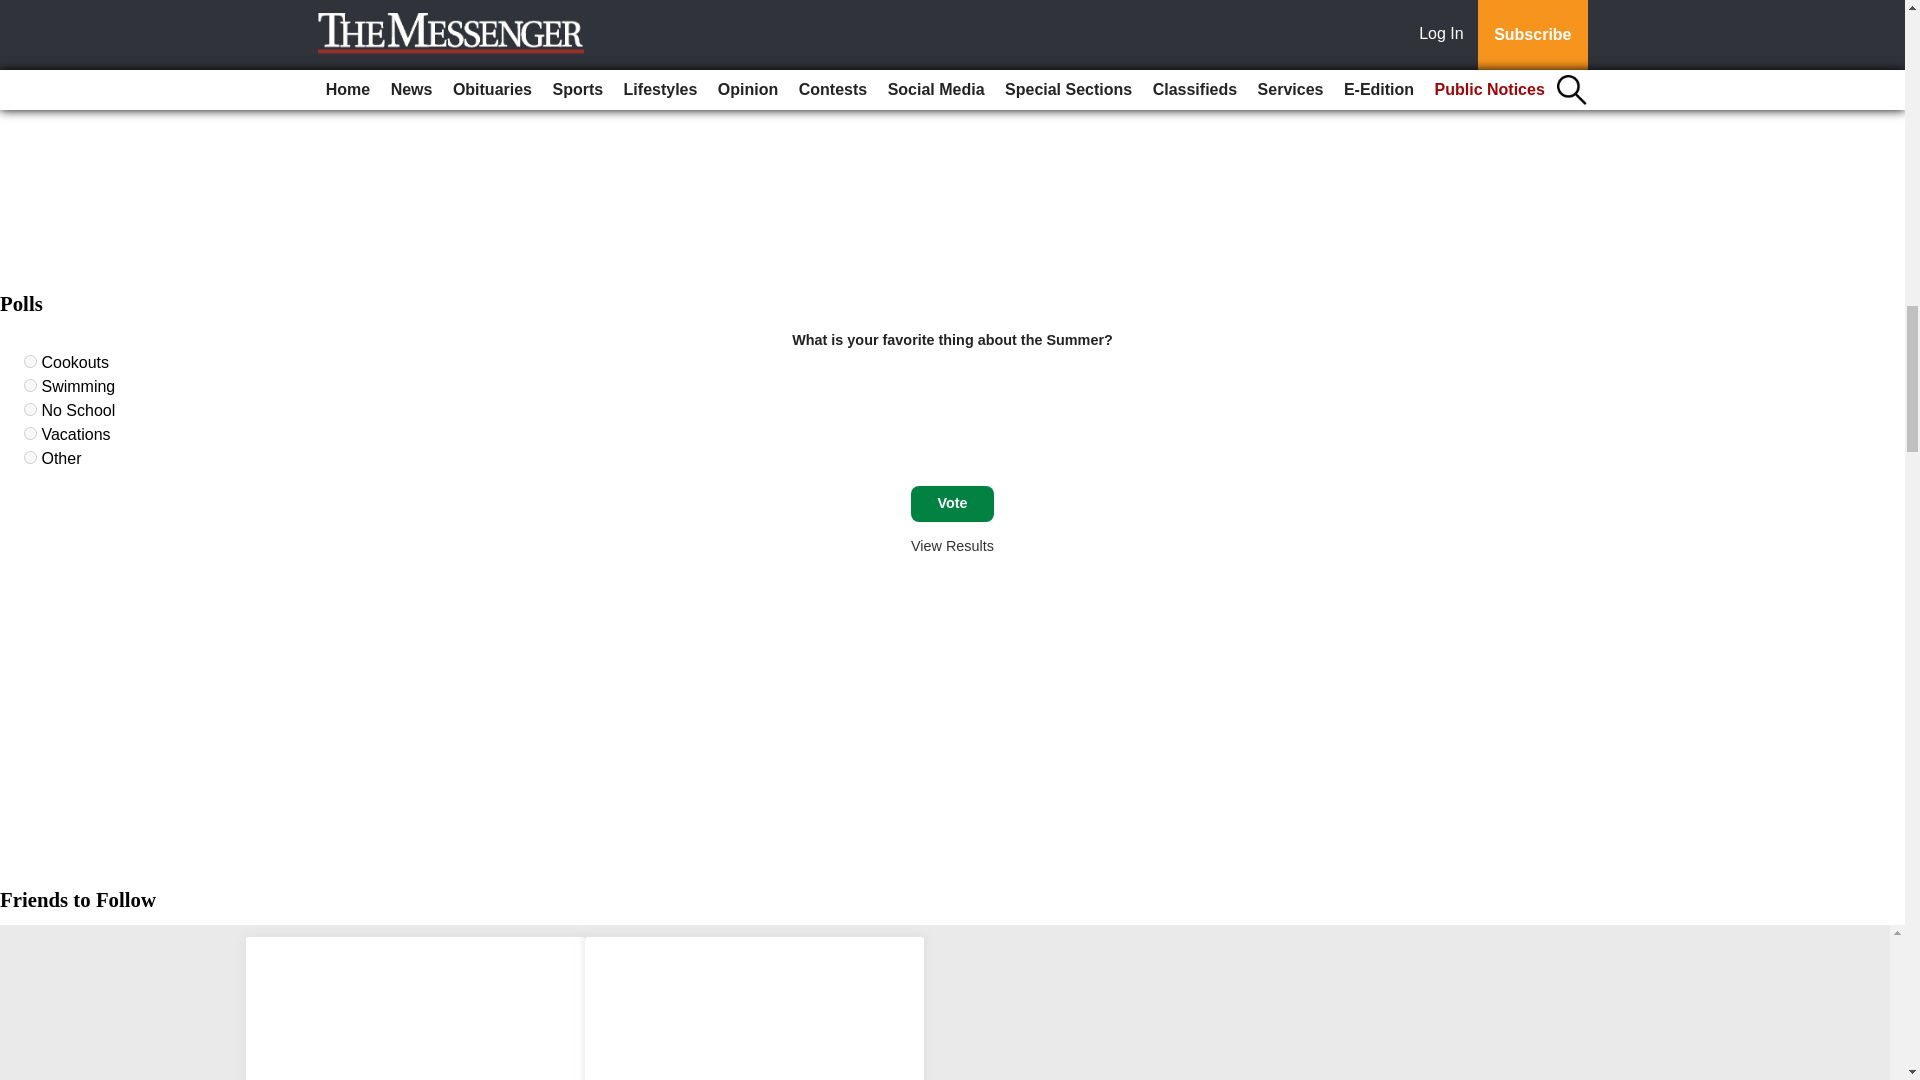 The image size is (1920, 1080). Describe the element at coordinates (30, 432) in the screenshot. I see `7277` at that location.